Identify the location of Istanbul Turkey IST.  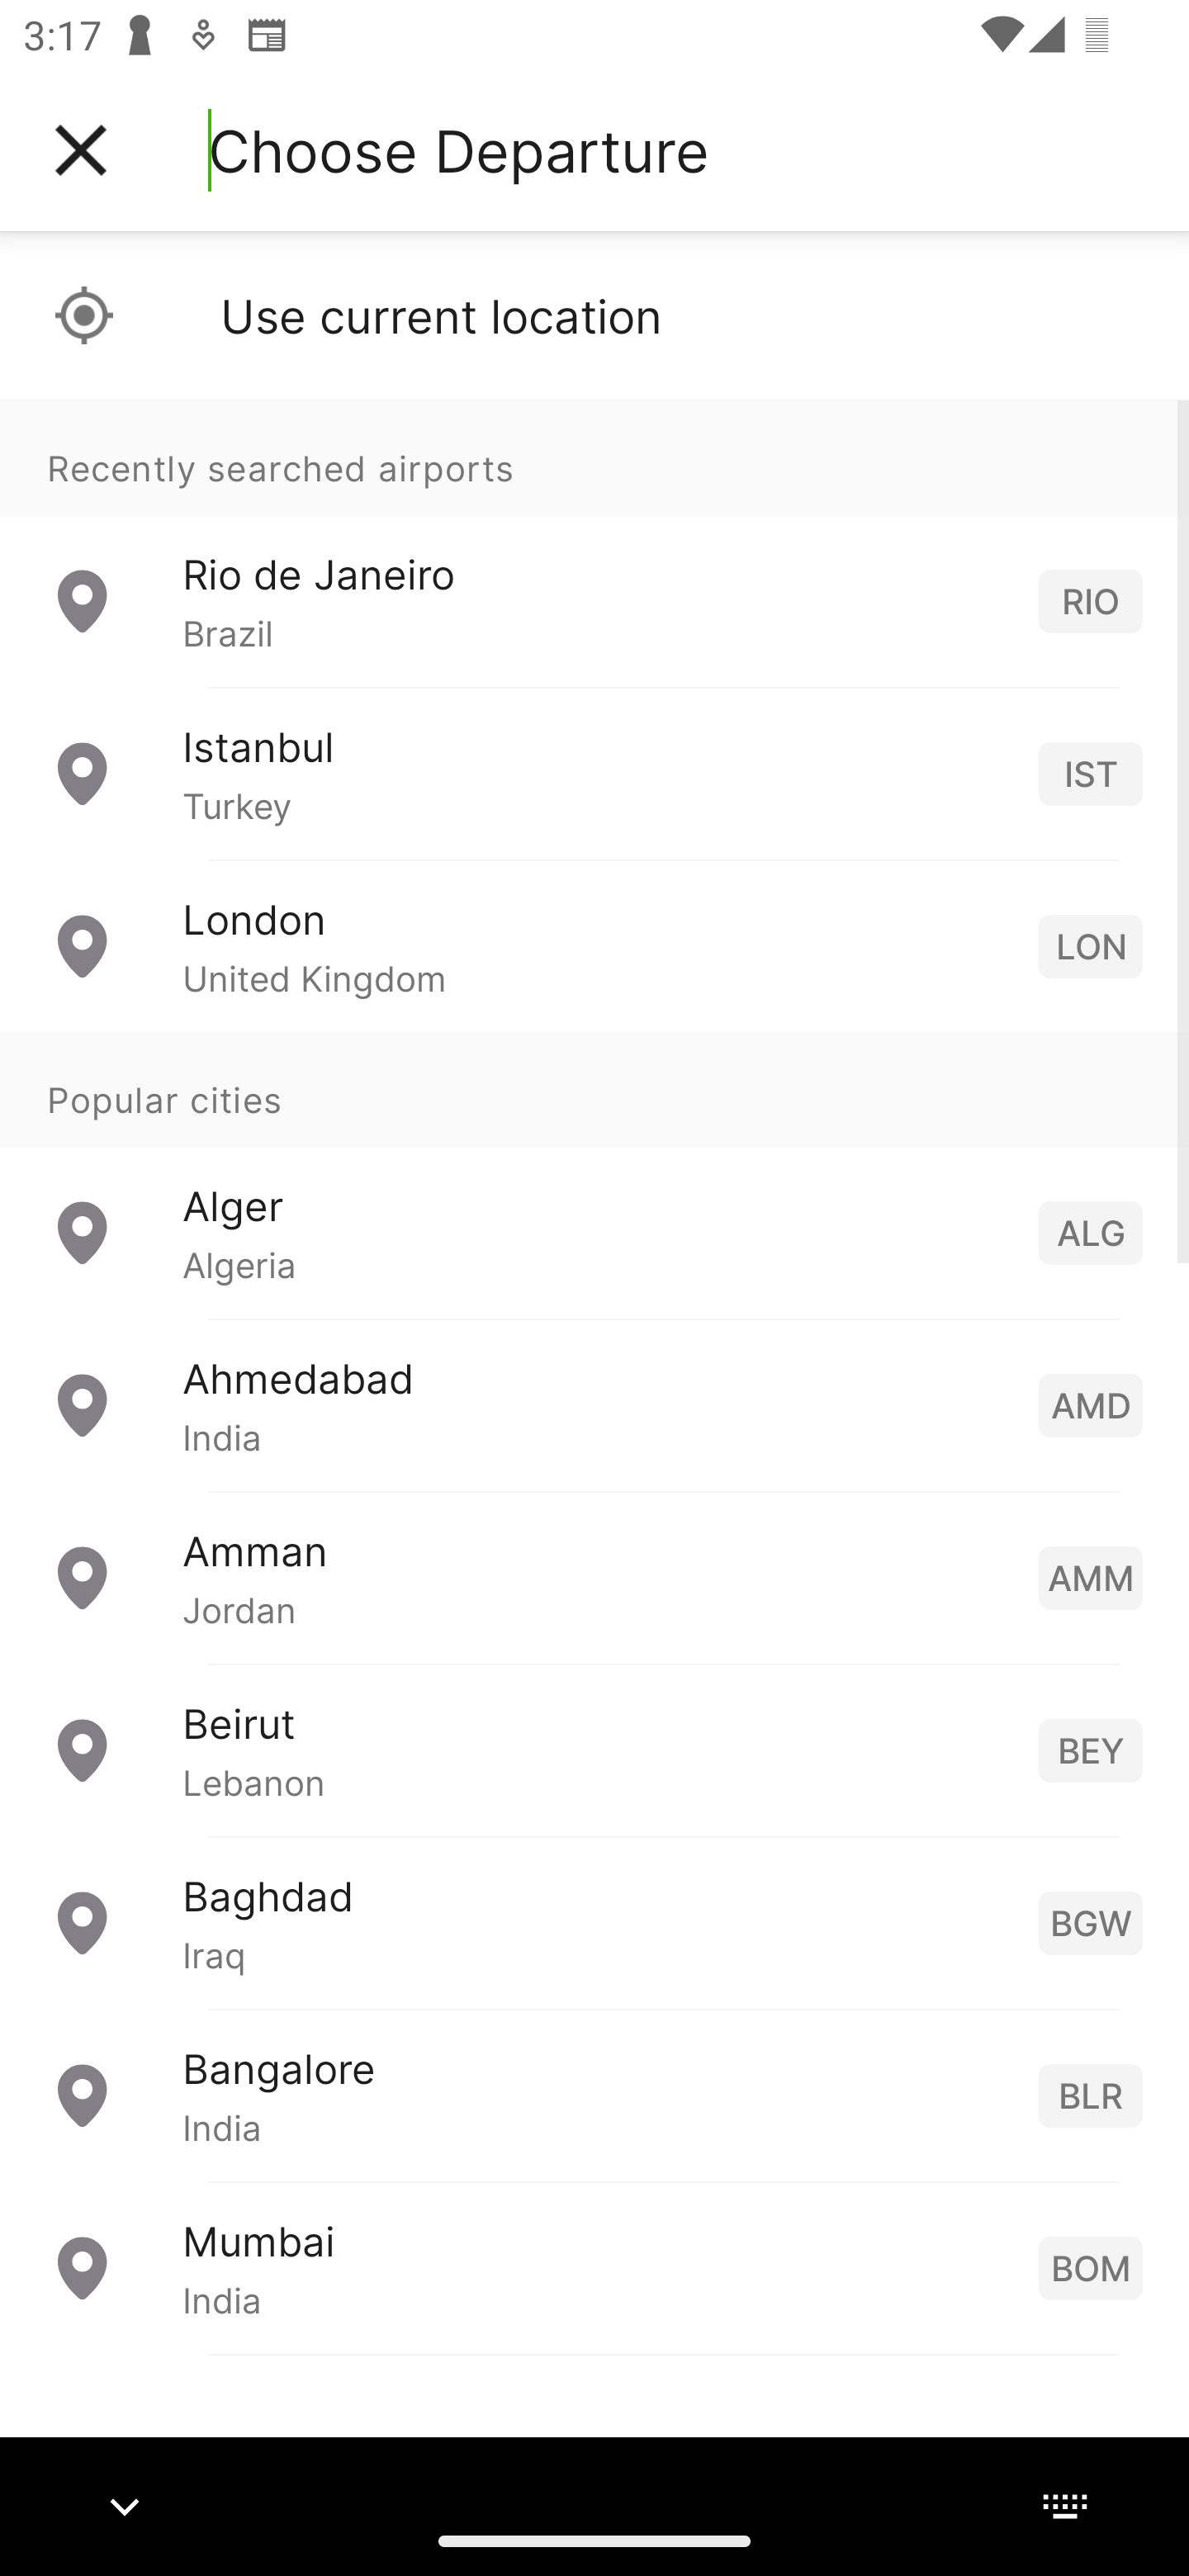
(594, 774).